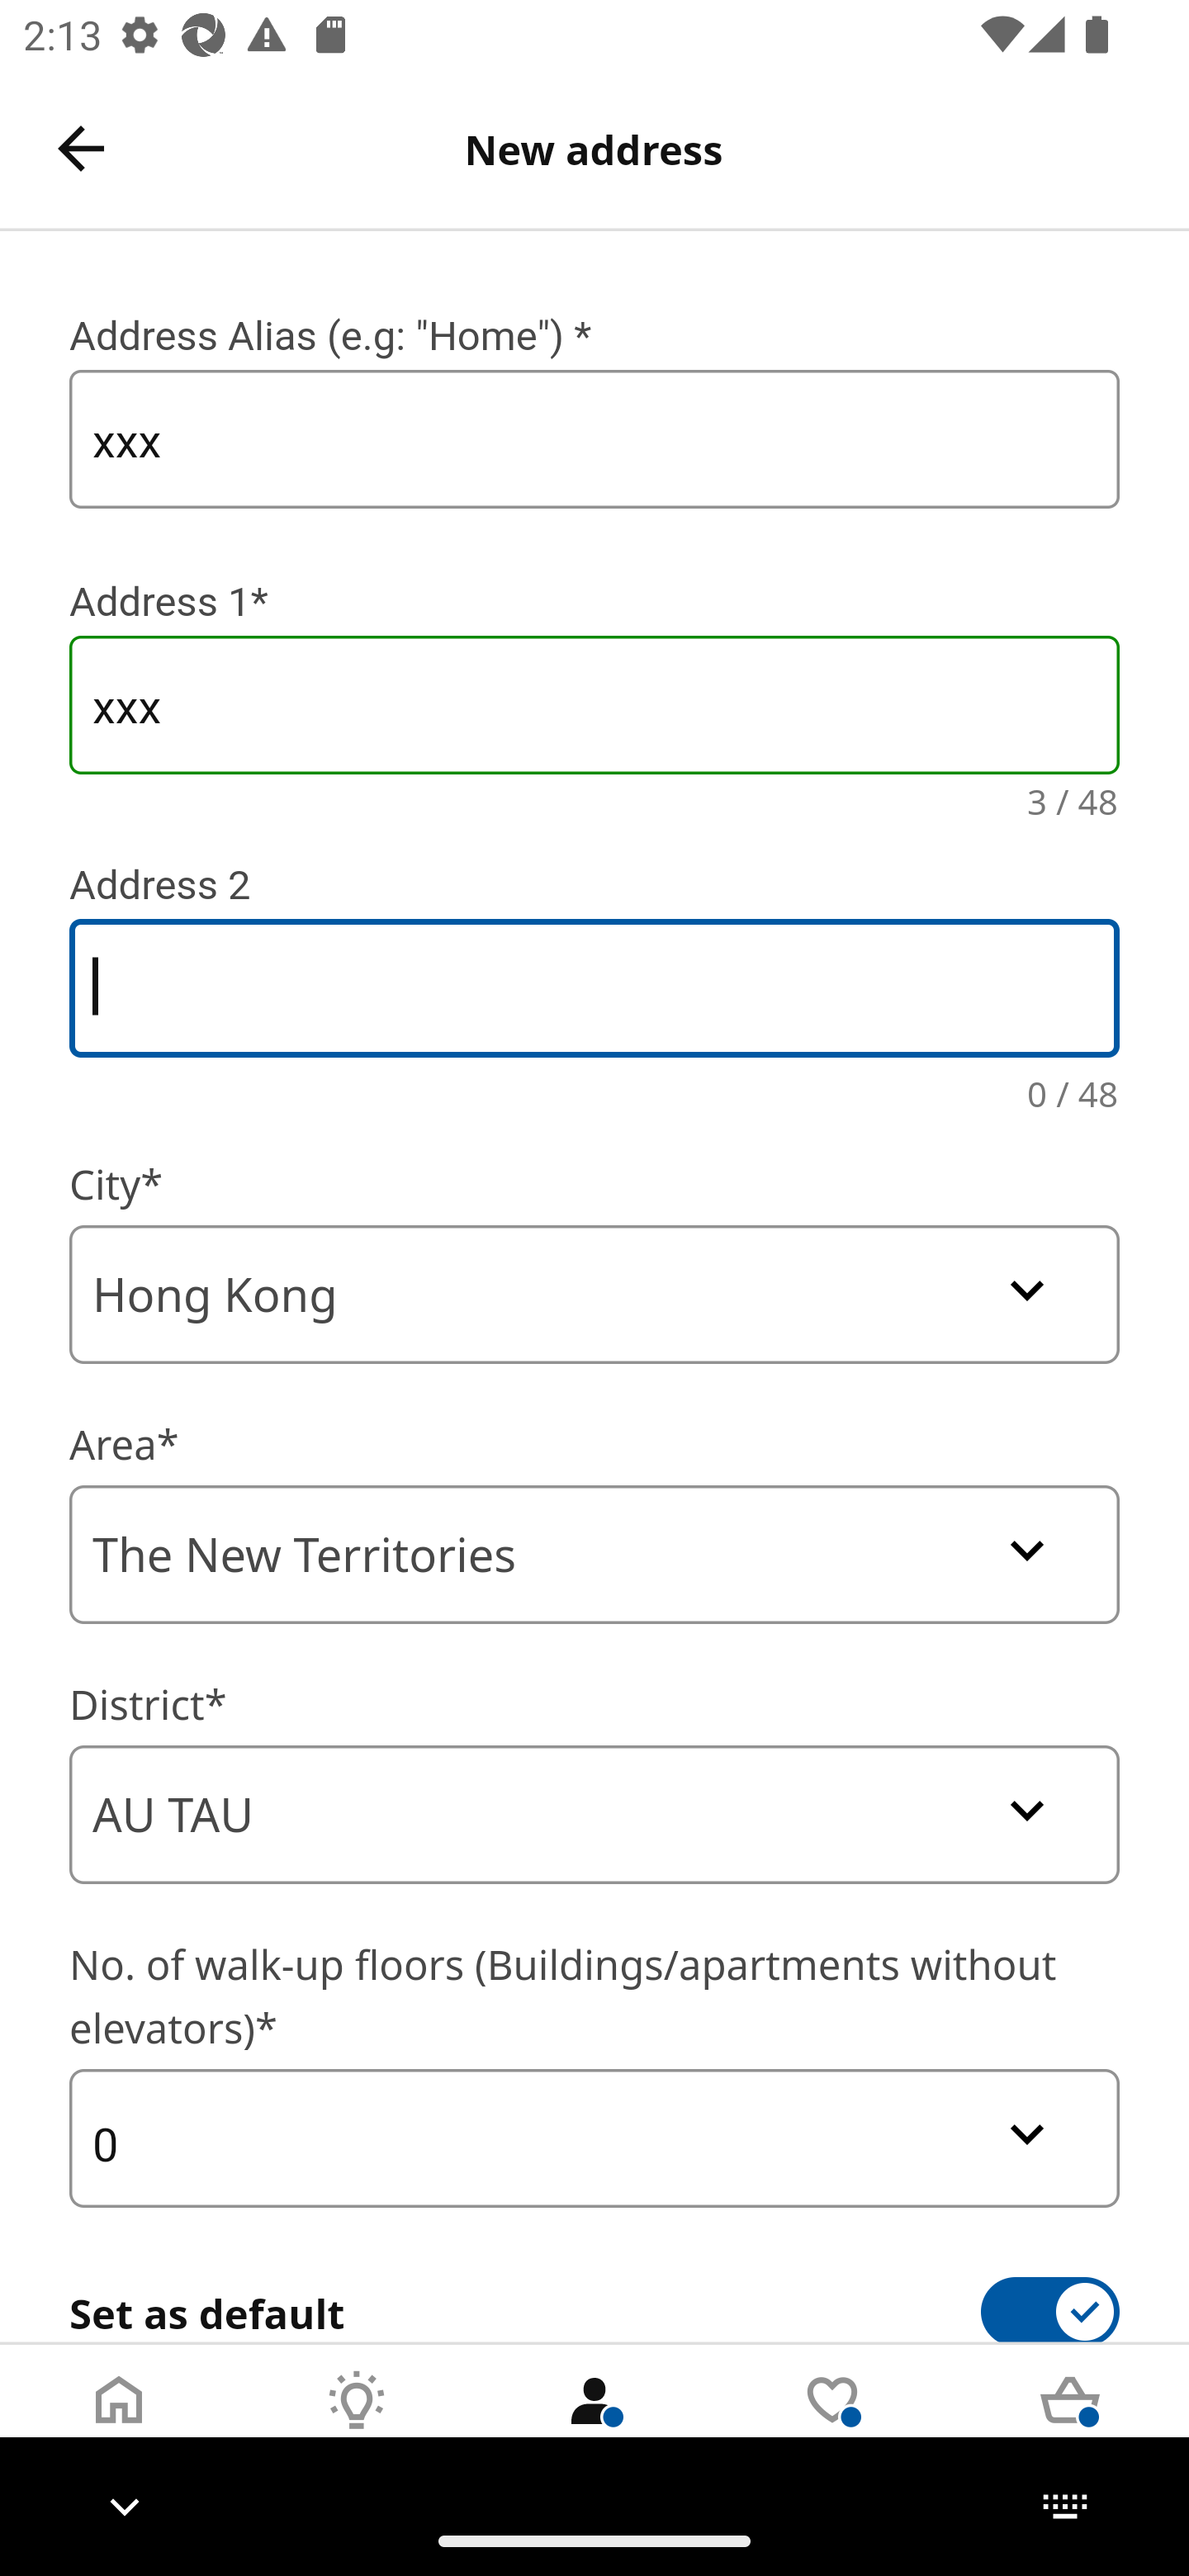 The image size is (1189, 2576). Describe the element at coordinates (594, 1815) in the screenshot. I see `AU TAU` at that location.